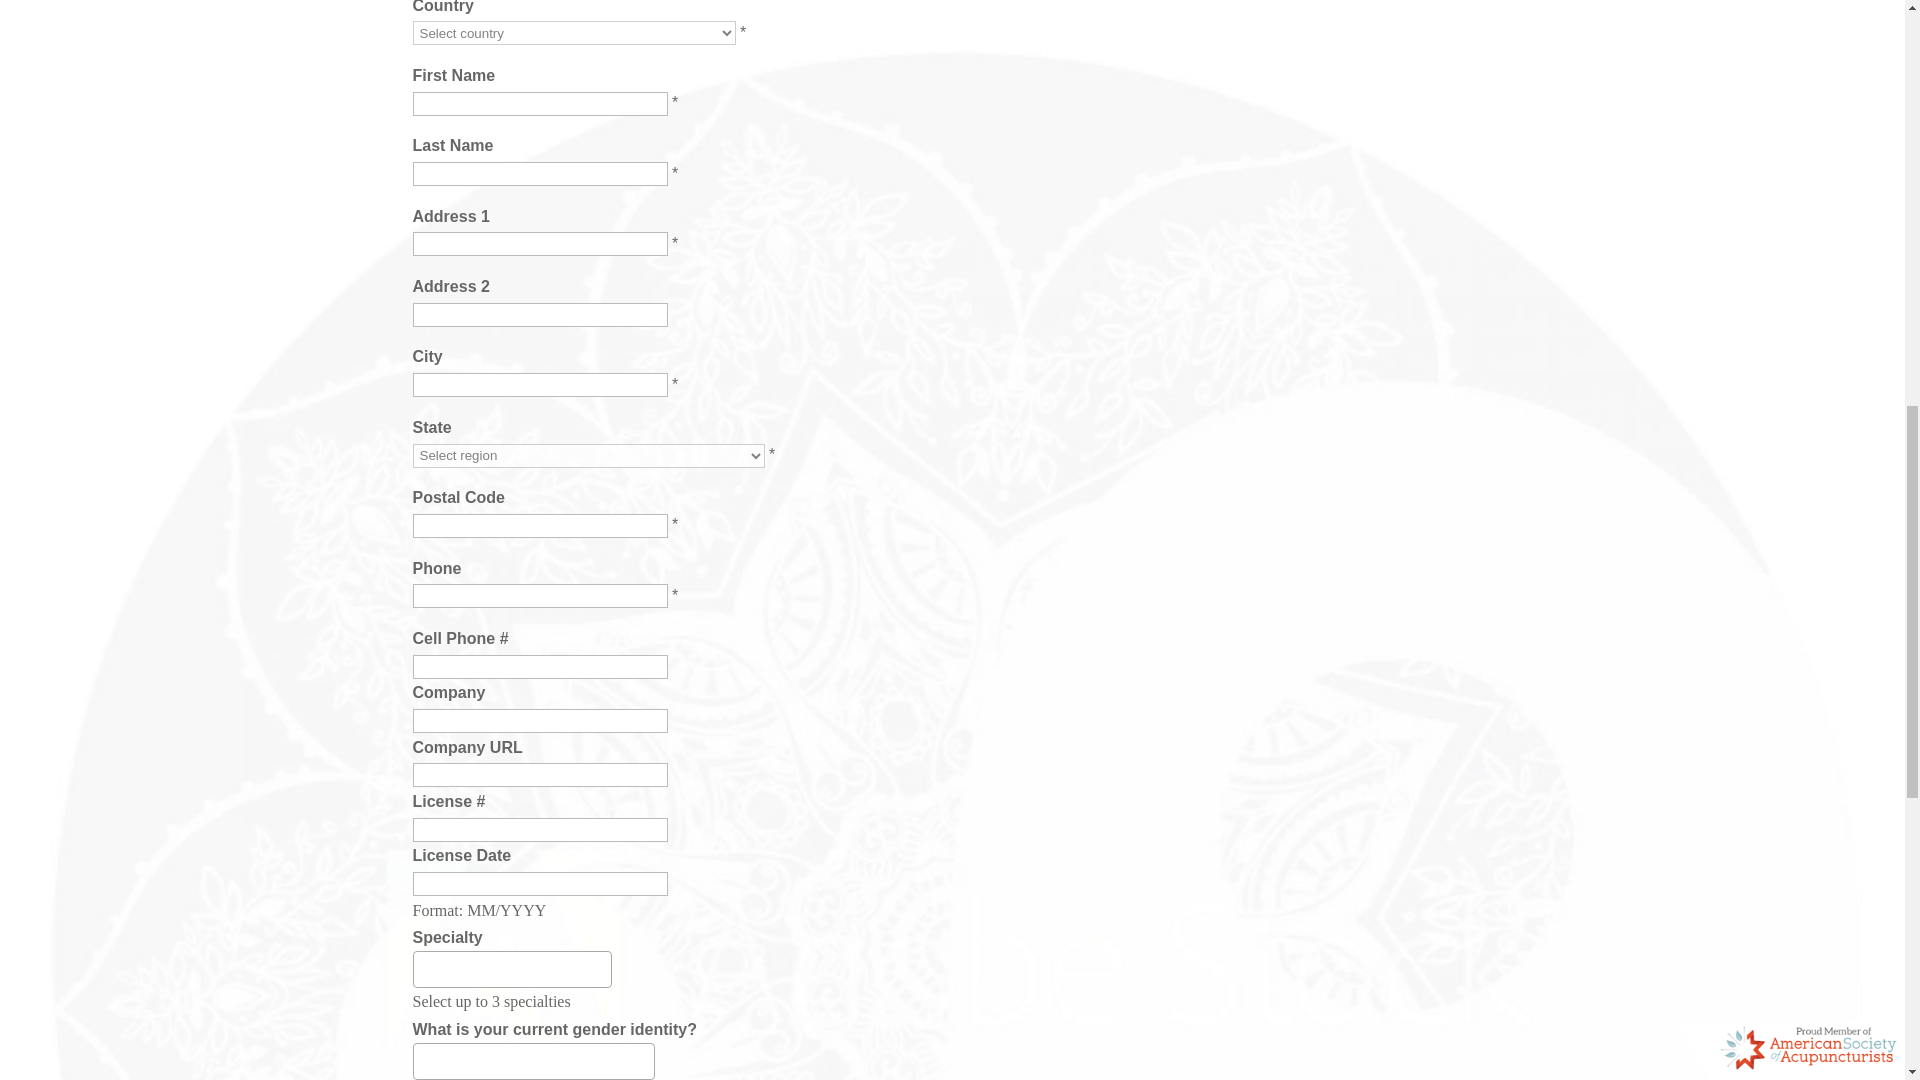 Image resolution: width=1920 pixels, height=1080 pixels. I want to click on Required Field, so click(772, 454).